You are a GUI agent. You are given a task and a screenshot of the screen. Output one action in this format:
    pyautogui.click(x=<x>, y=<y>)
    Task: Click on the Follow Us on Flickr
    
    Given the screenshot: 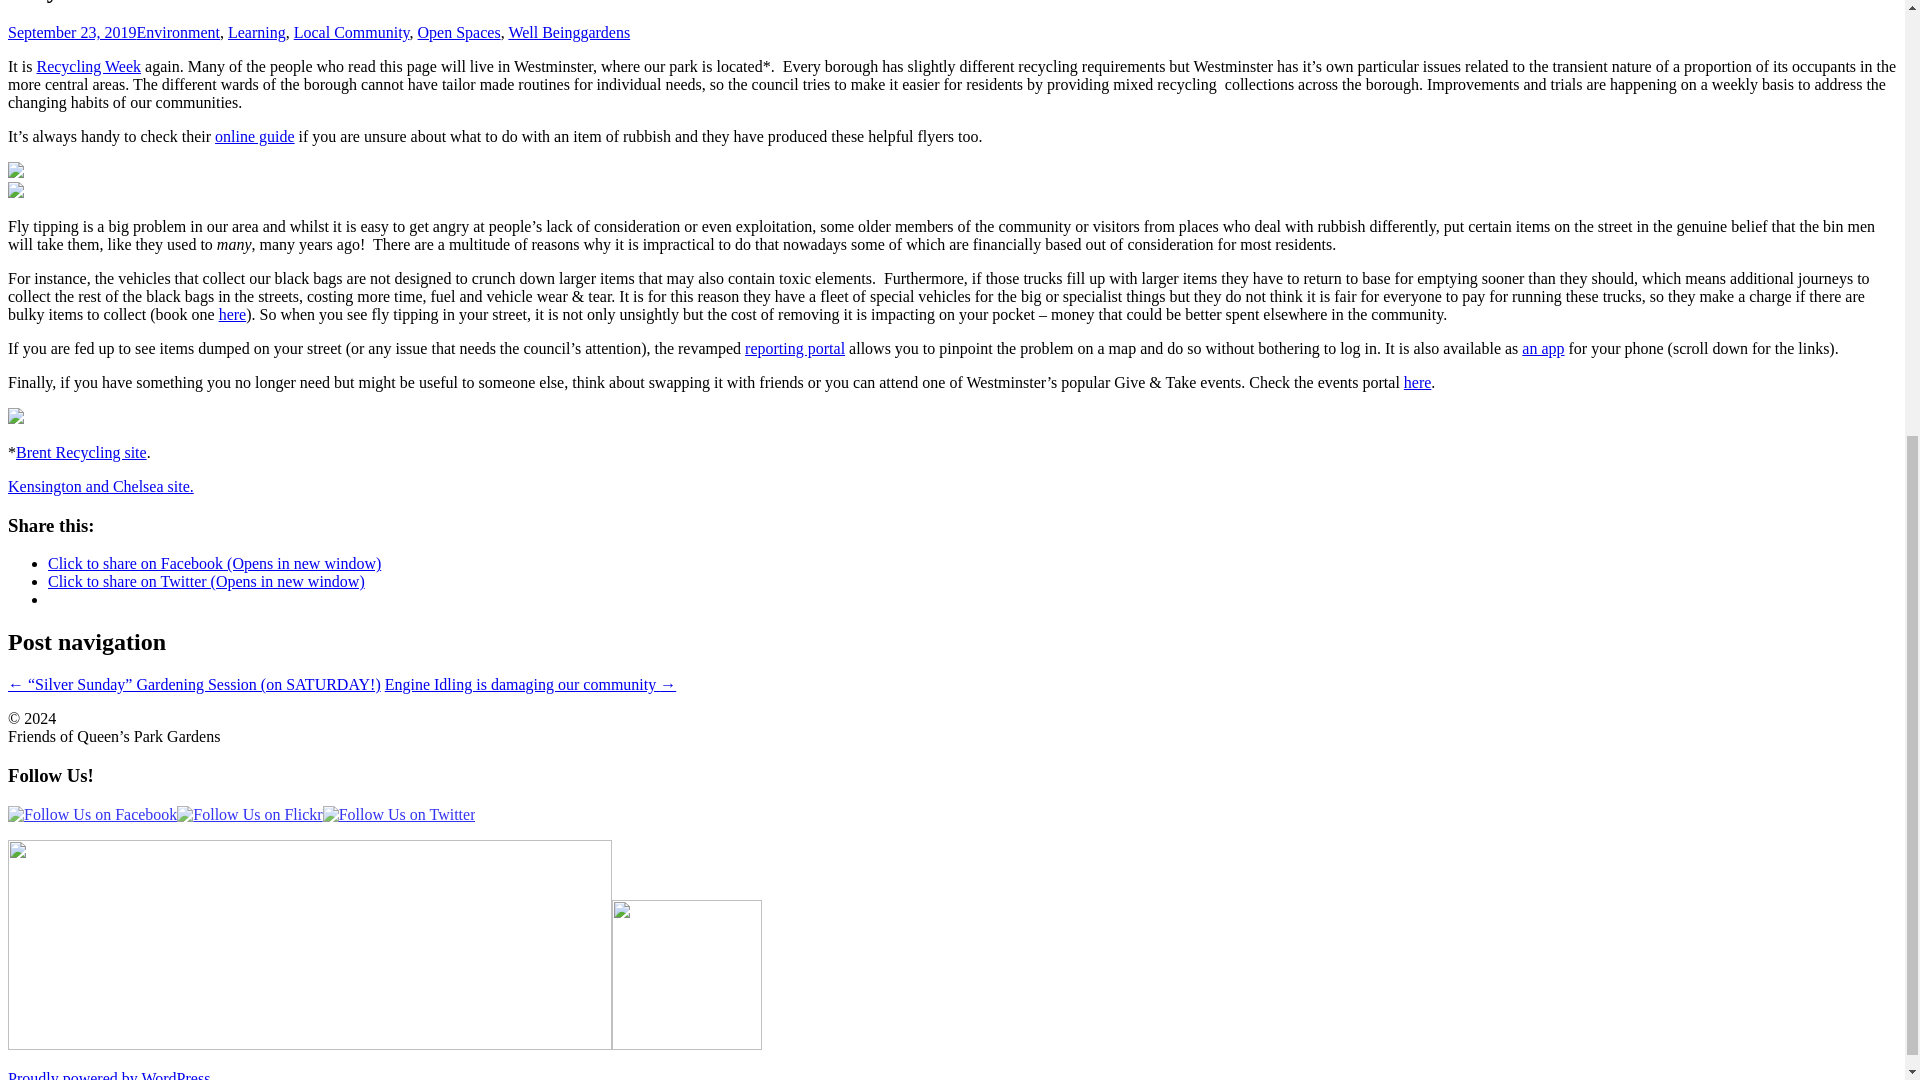 What is the action you would take?
    pyautogui.click(x=249, y=813)
    